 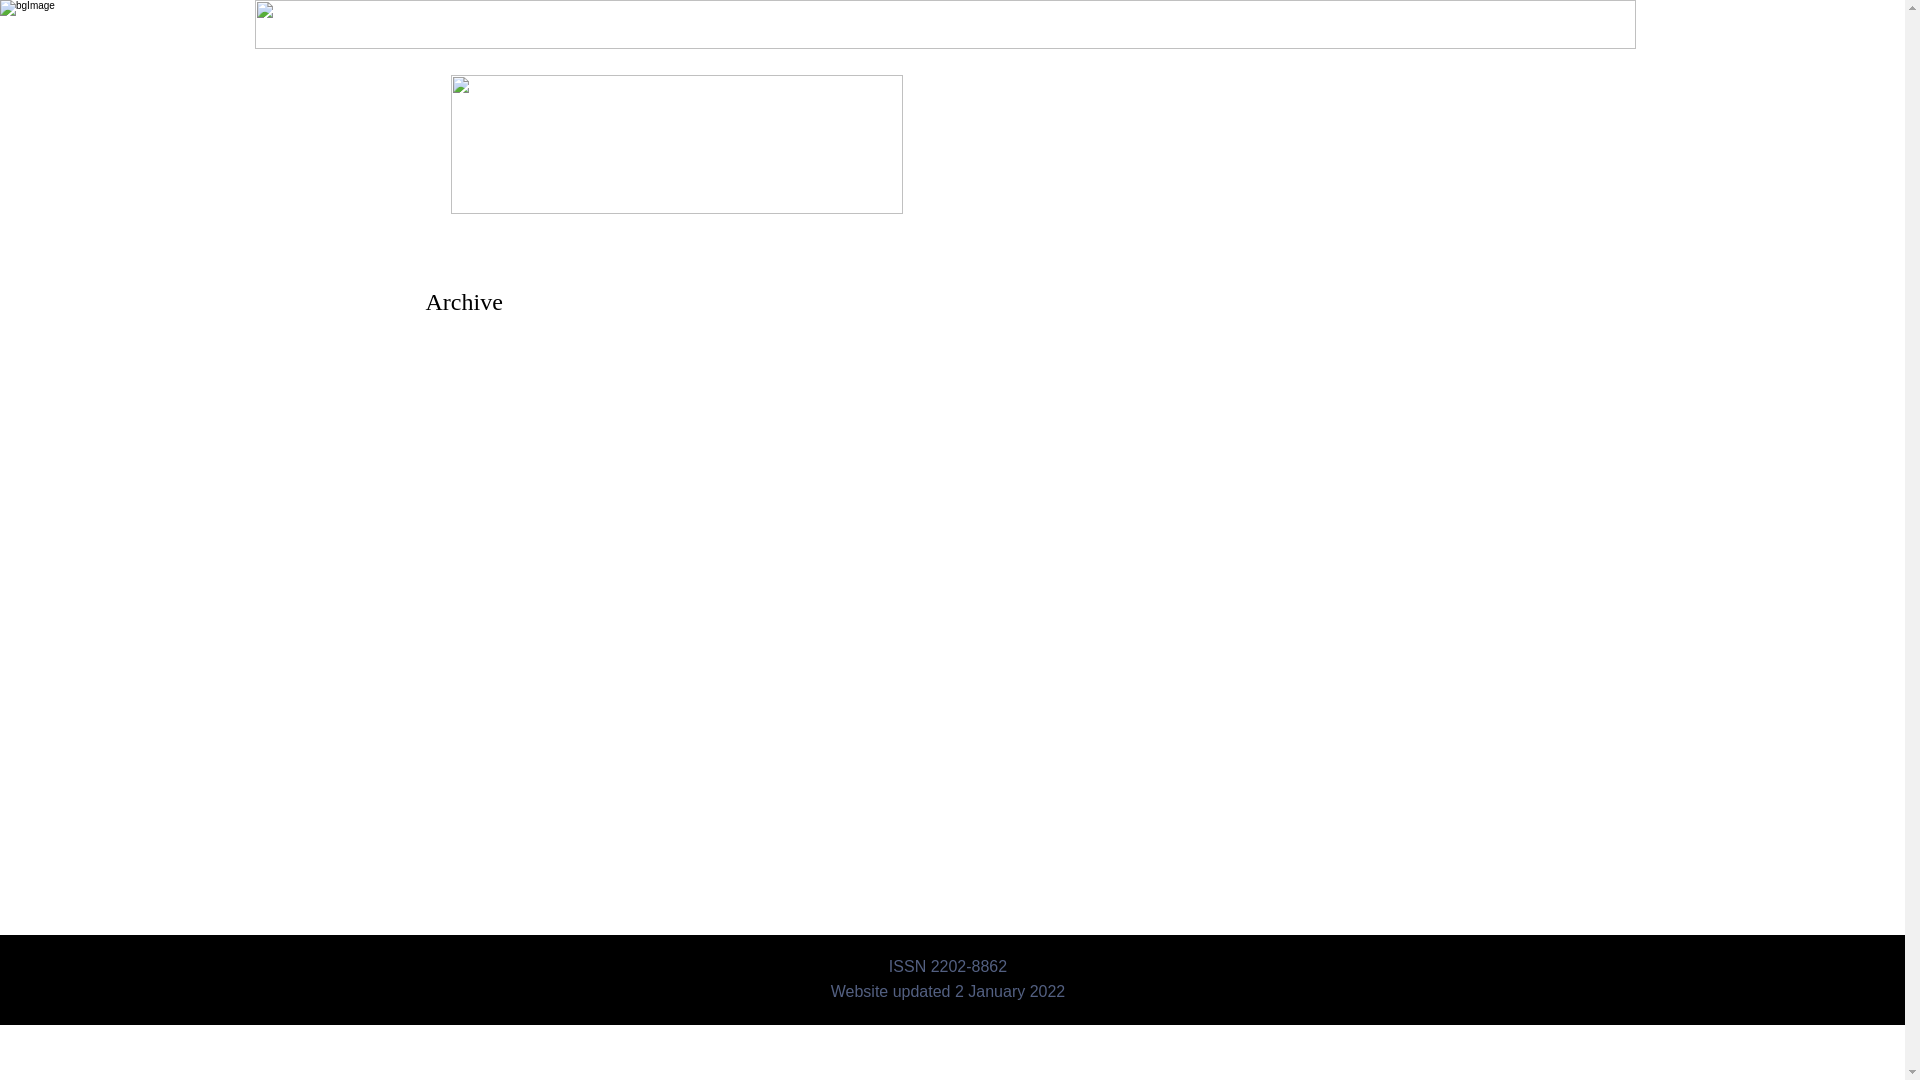 I want to click on Submit to Meniscus, so click(x=1255, y=23).